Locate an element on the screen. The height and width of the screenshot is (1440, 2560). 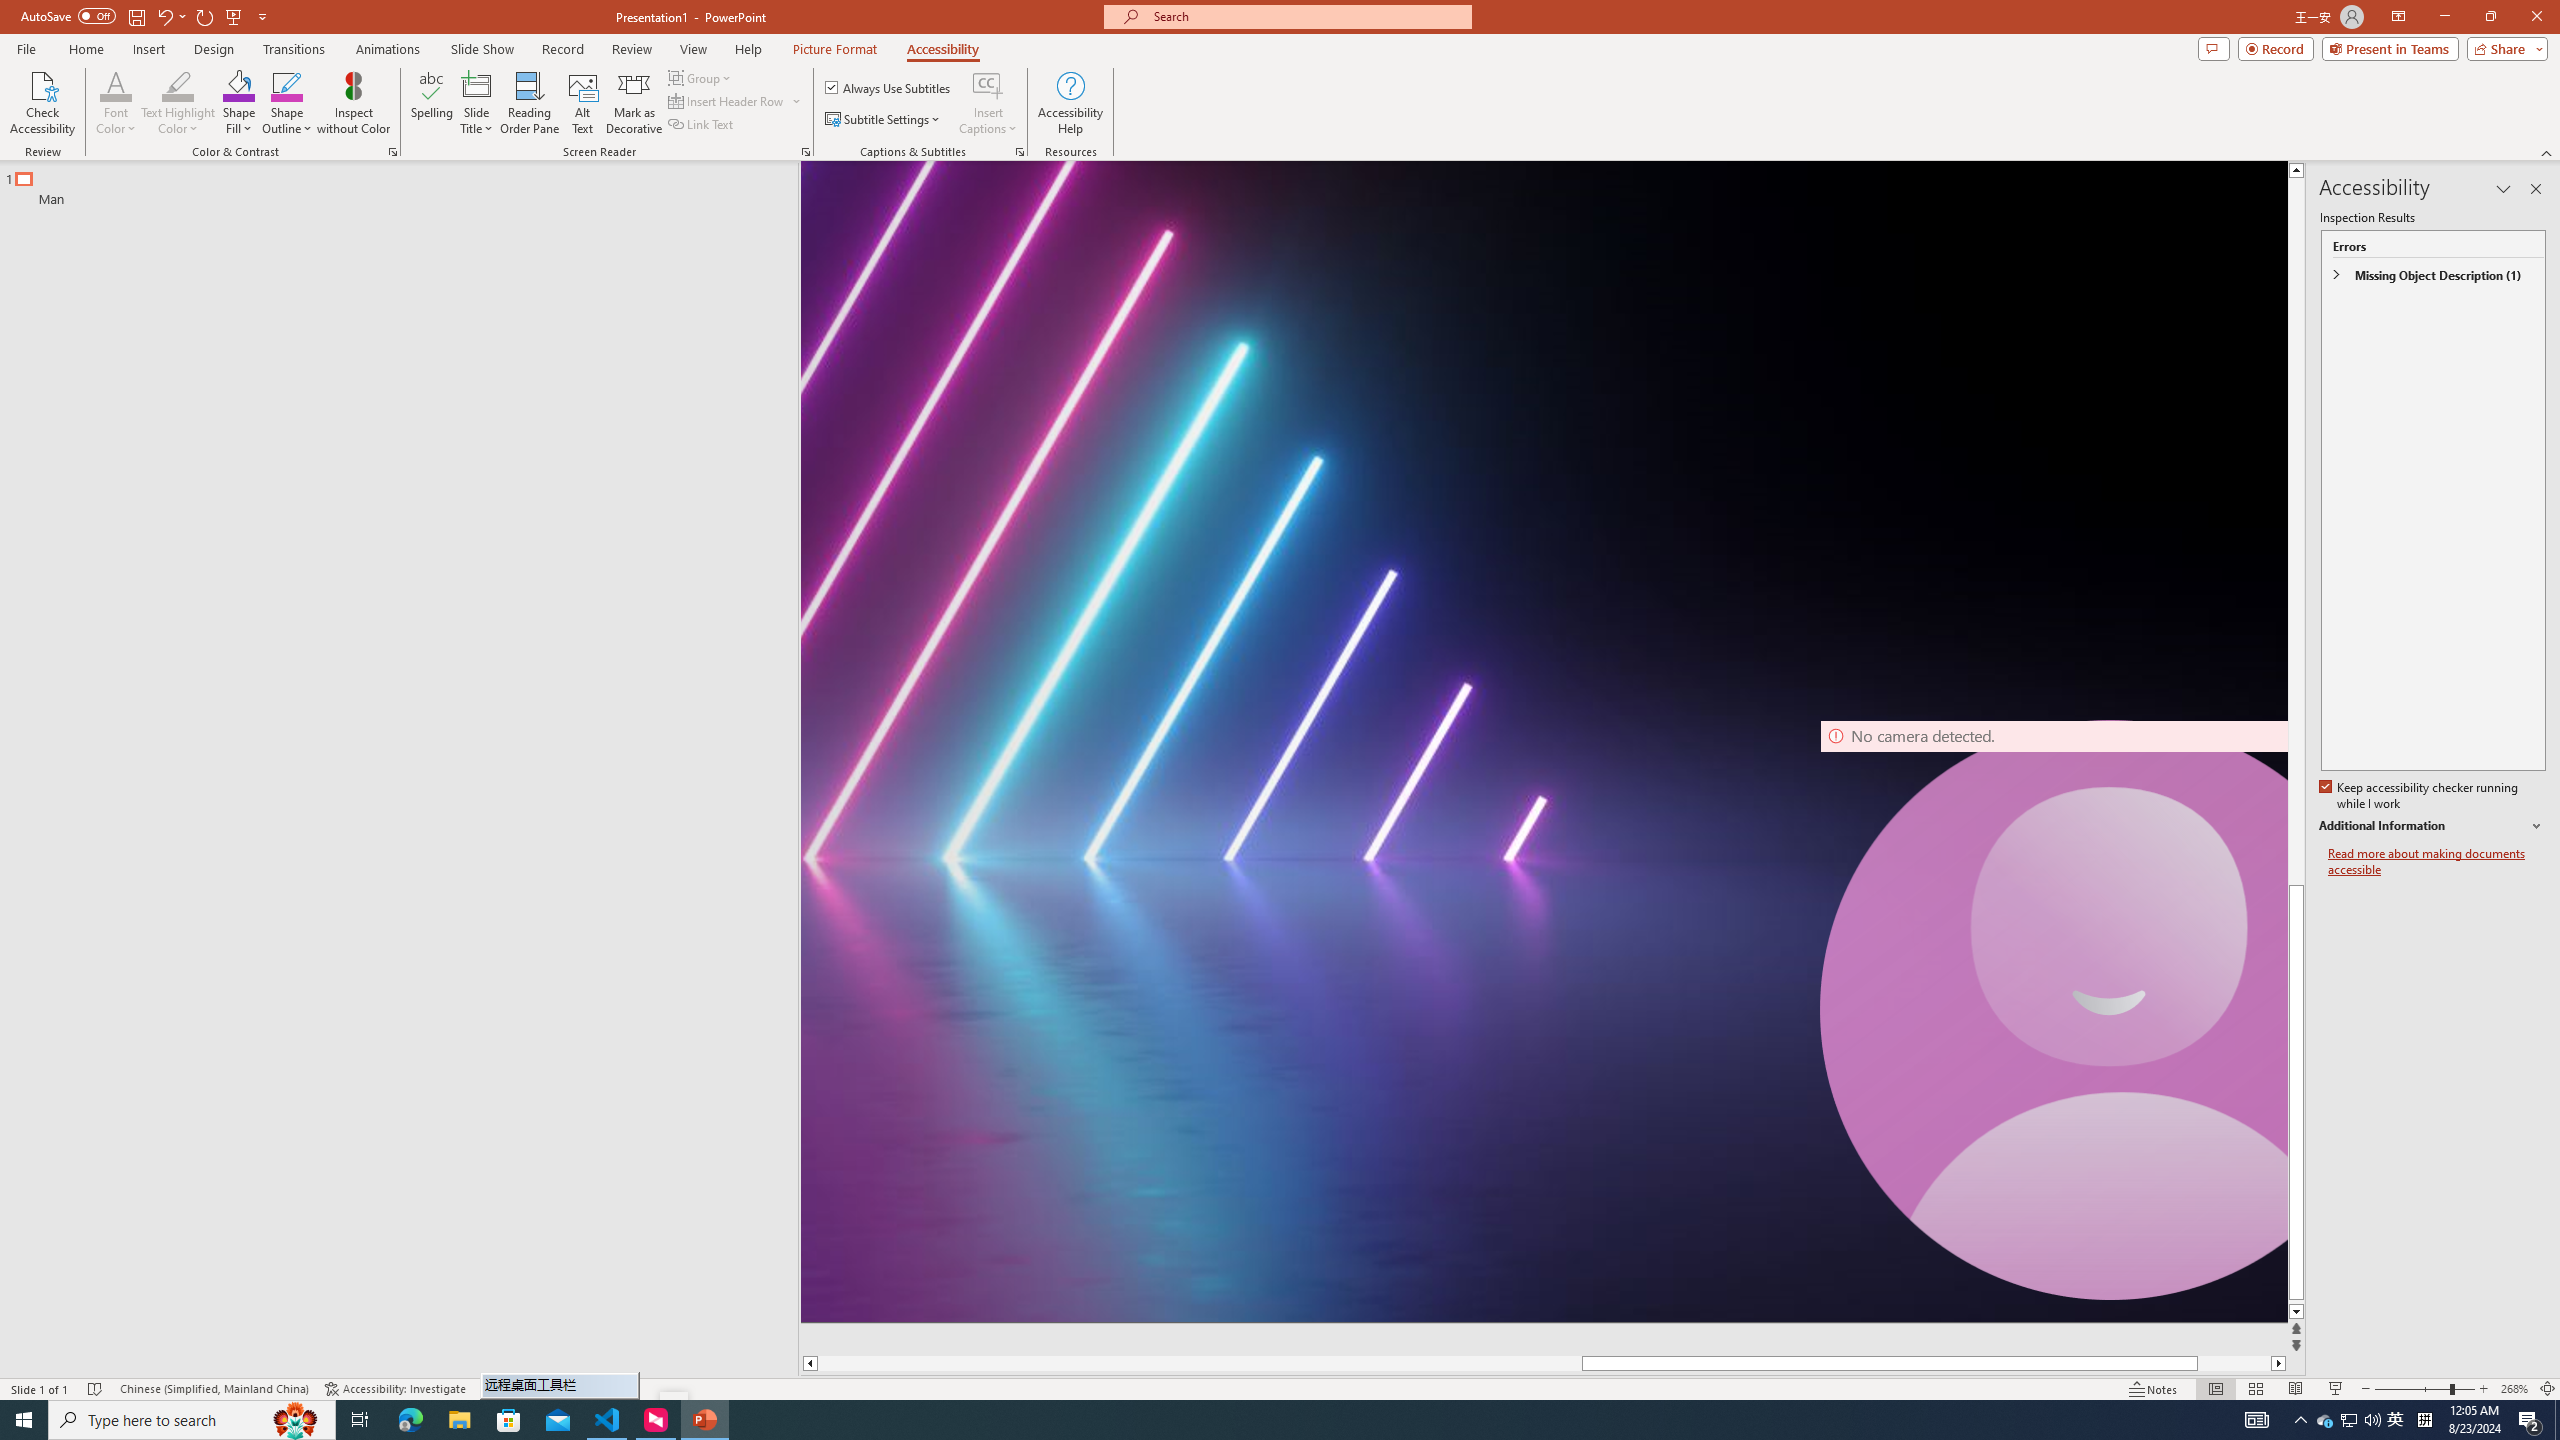
Slide Title is located at coordinates (477, 103).